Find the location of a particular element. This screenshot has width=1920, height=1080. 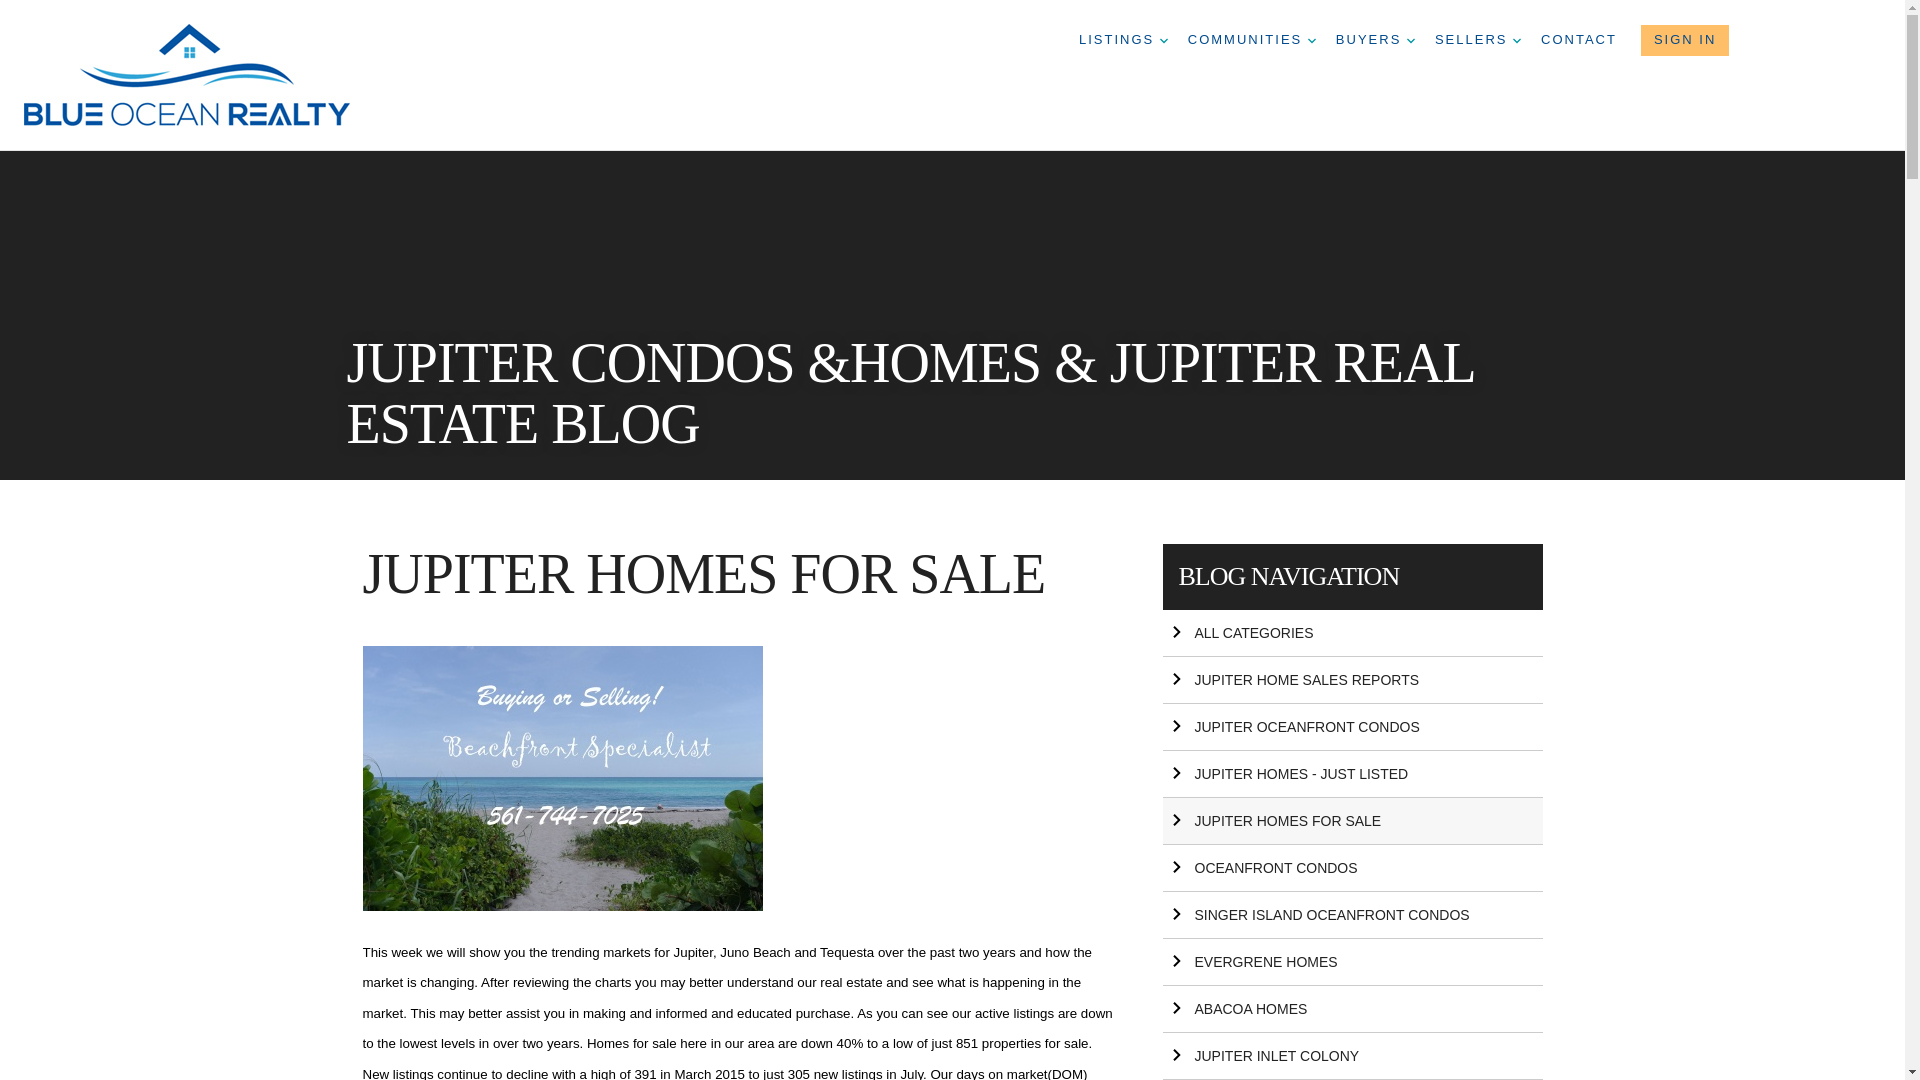

DROPDOWN ARROW is located at coordinates (1516, 40).